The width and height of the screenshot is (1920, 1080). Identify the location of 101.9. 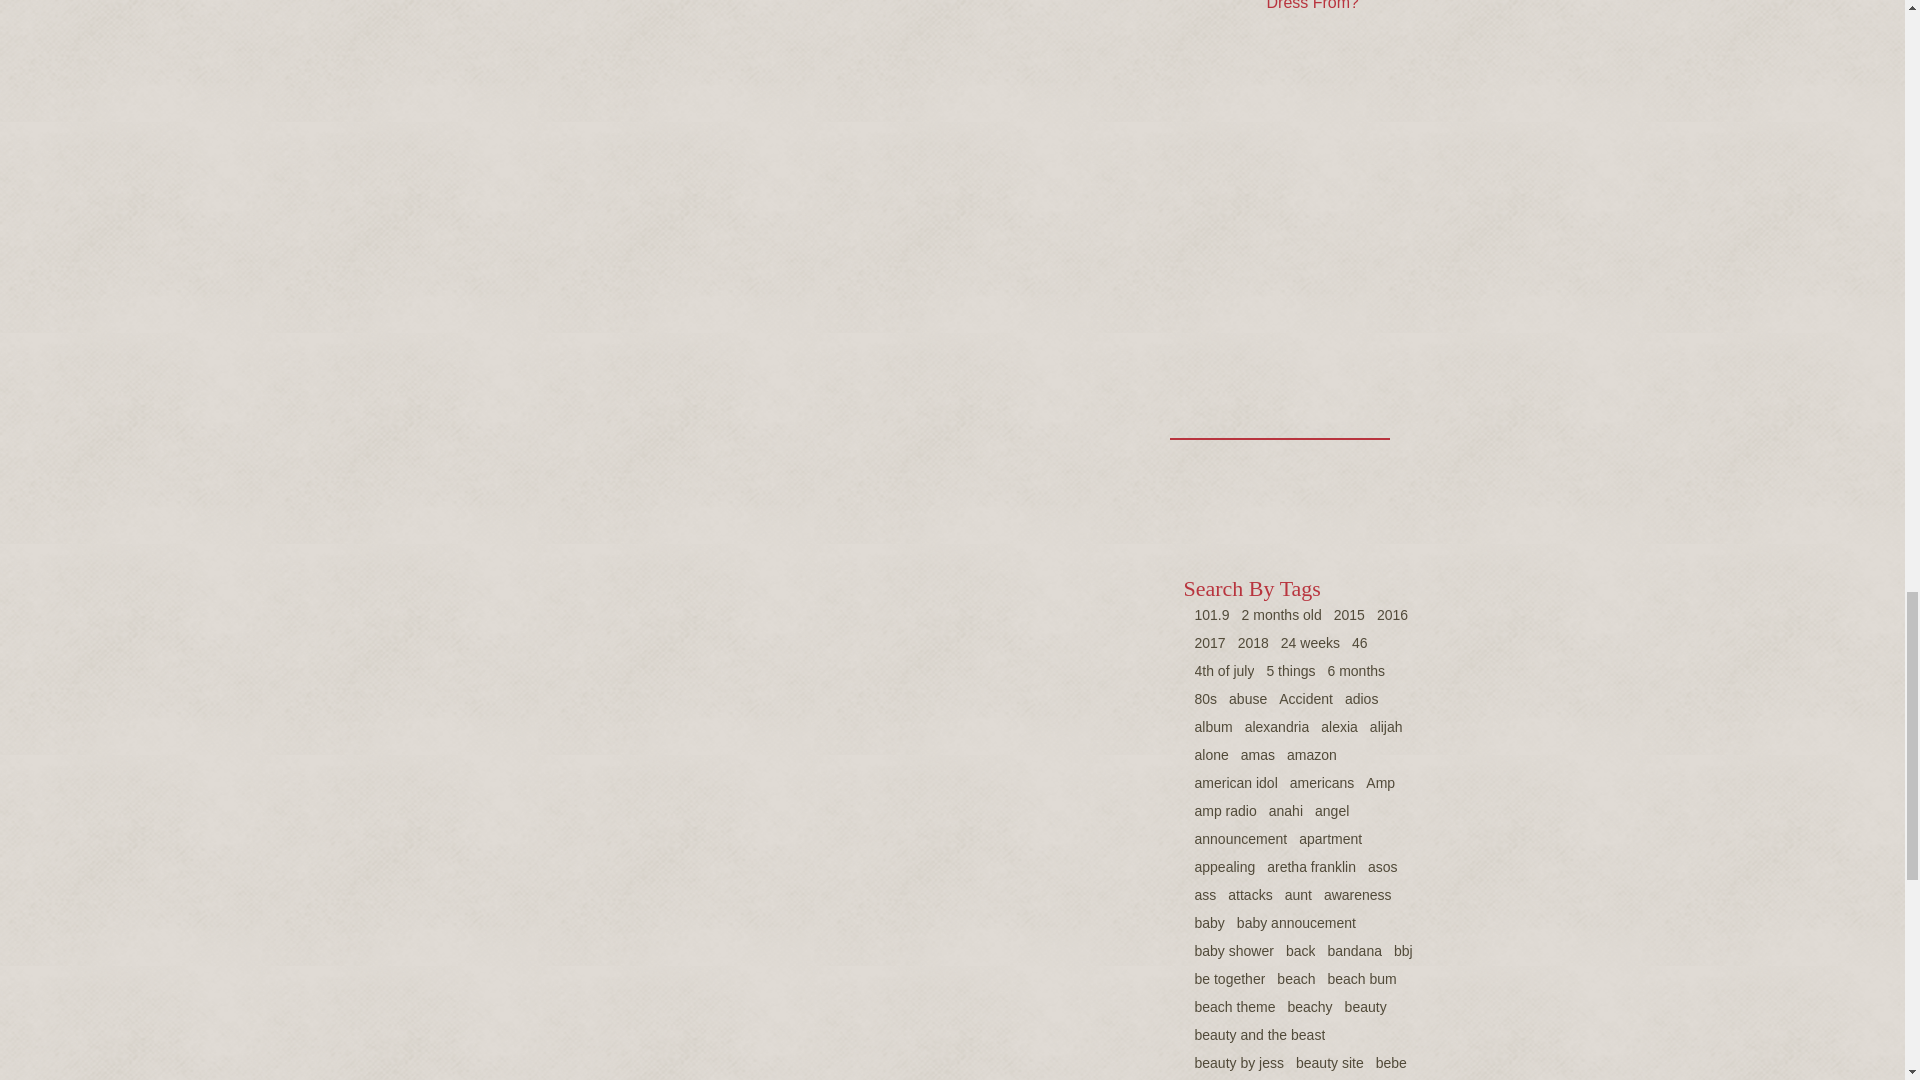
(1211, 614).